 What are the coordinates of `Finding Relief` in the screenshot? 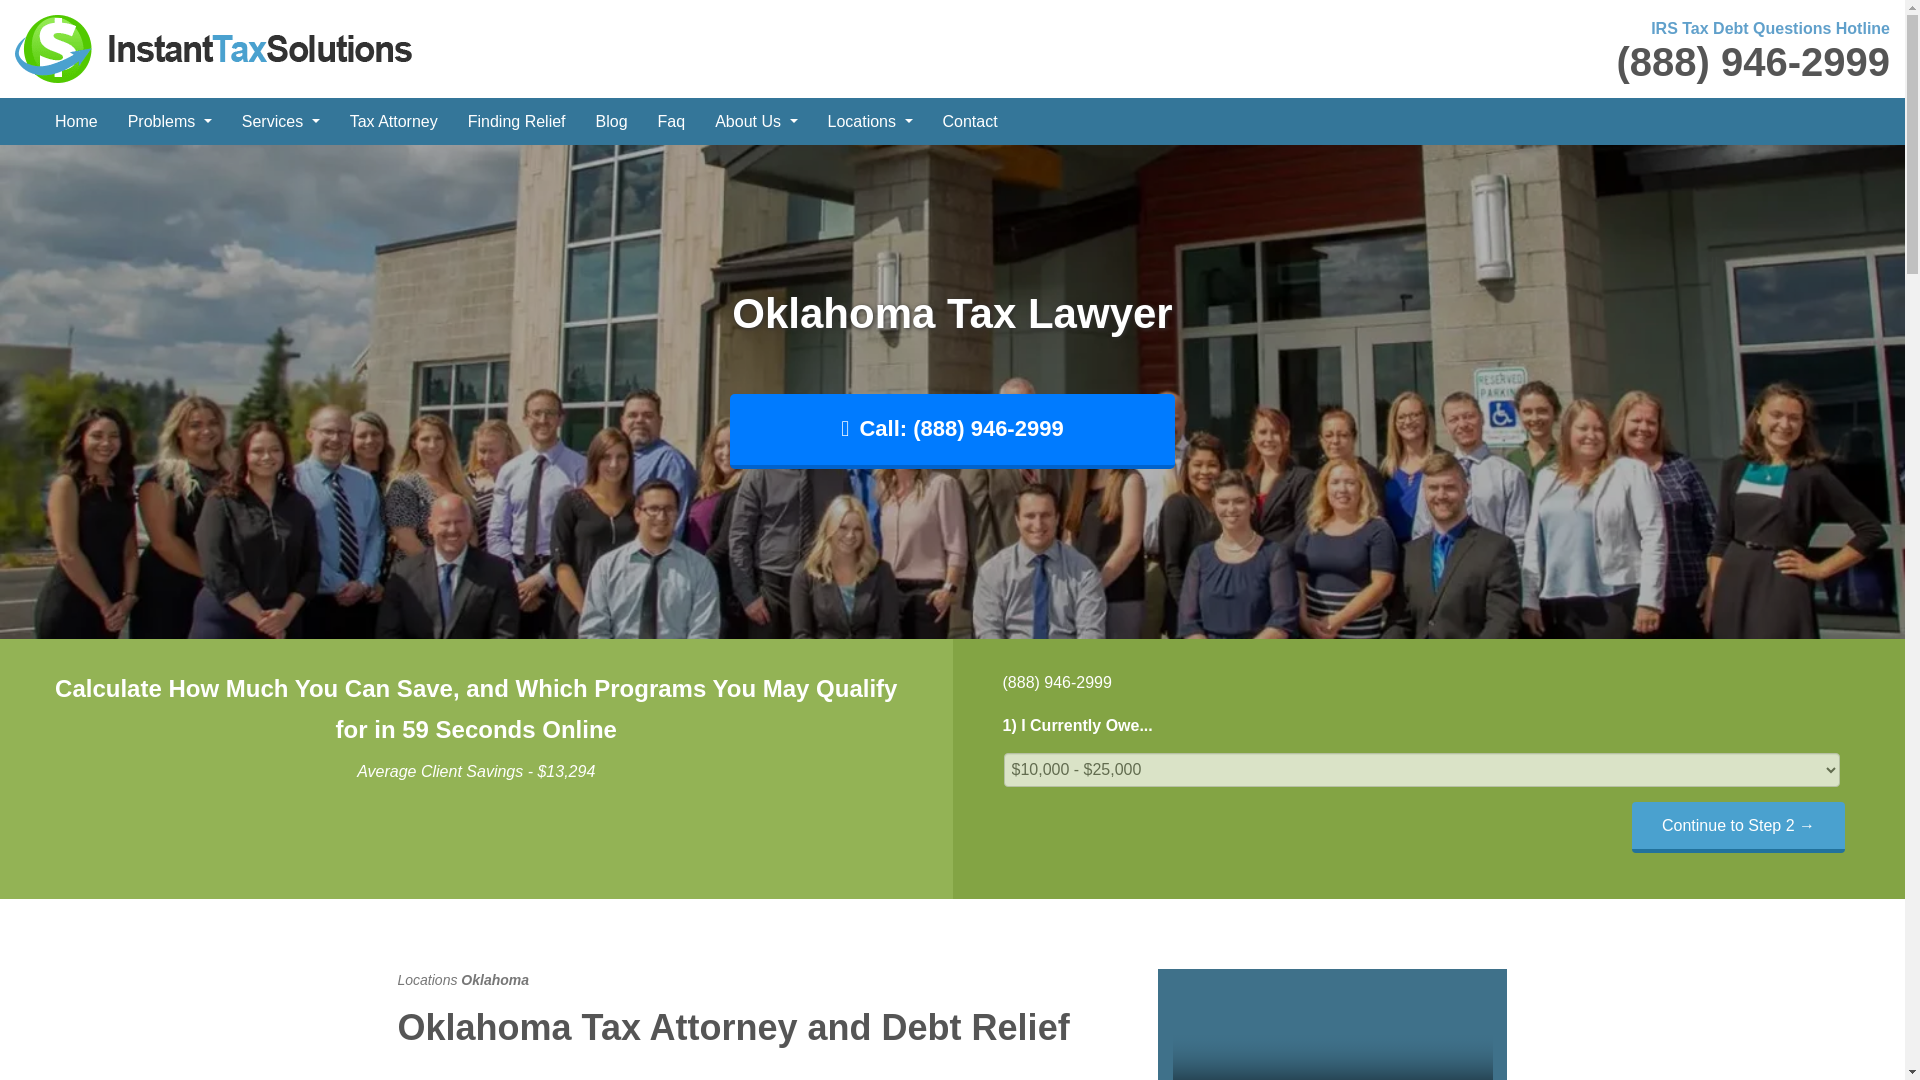 It's located at (517, 121).